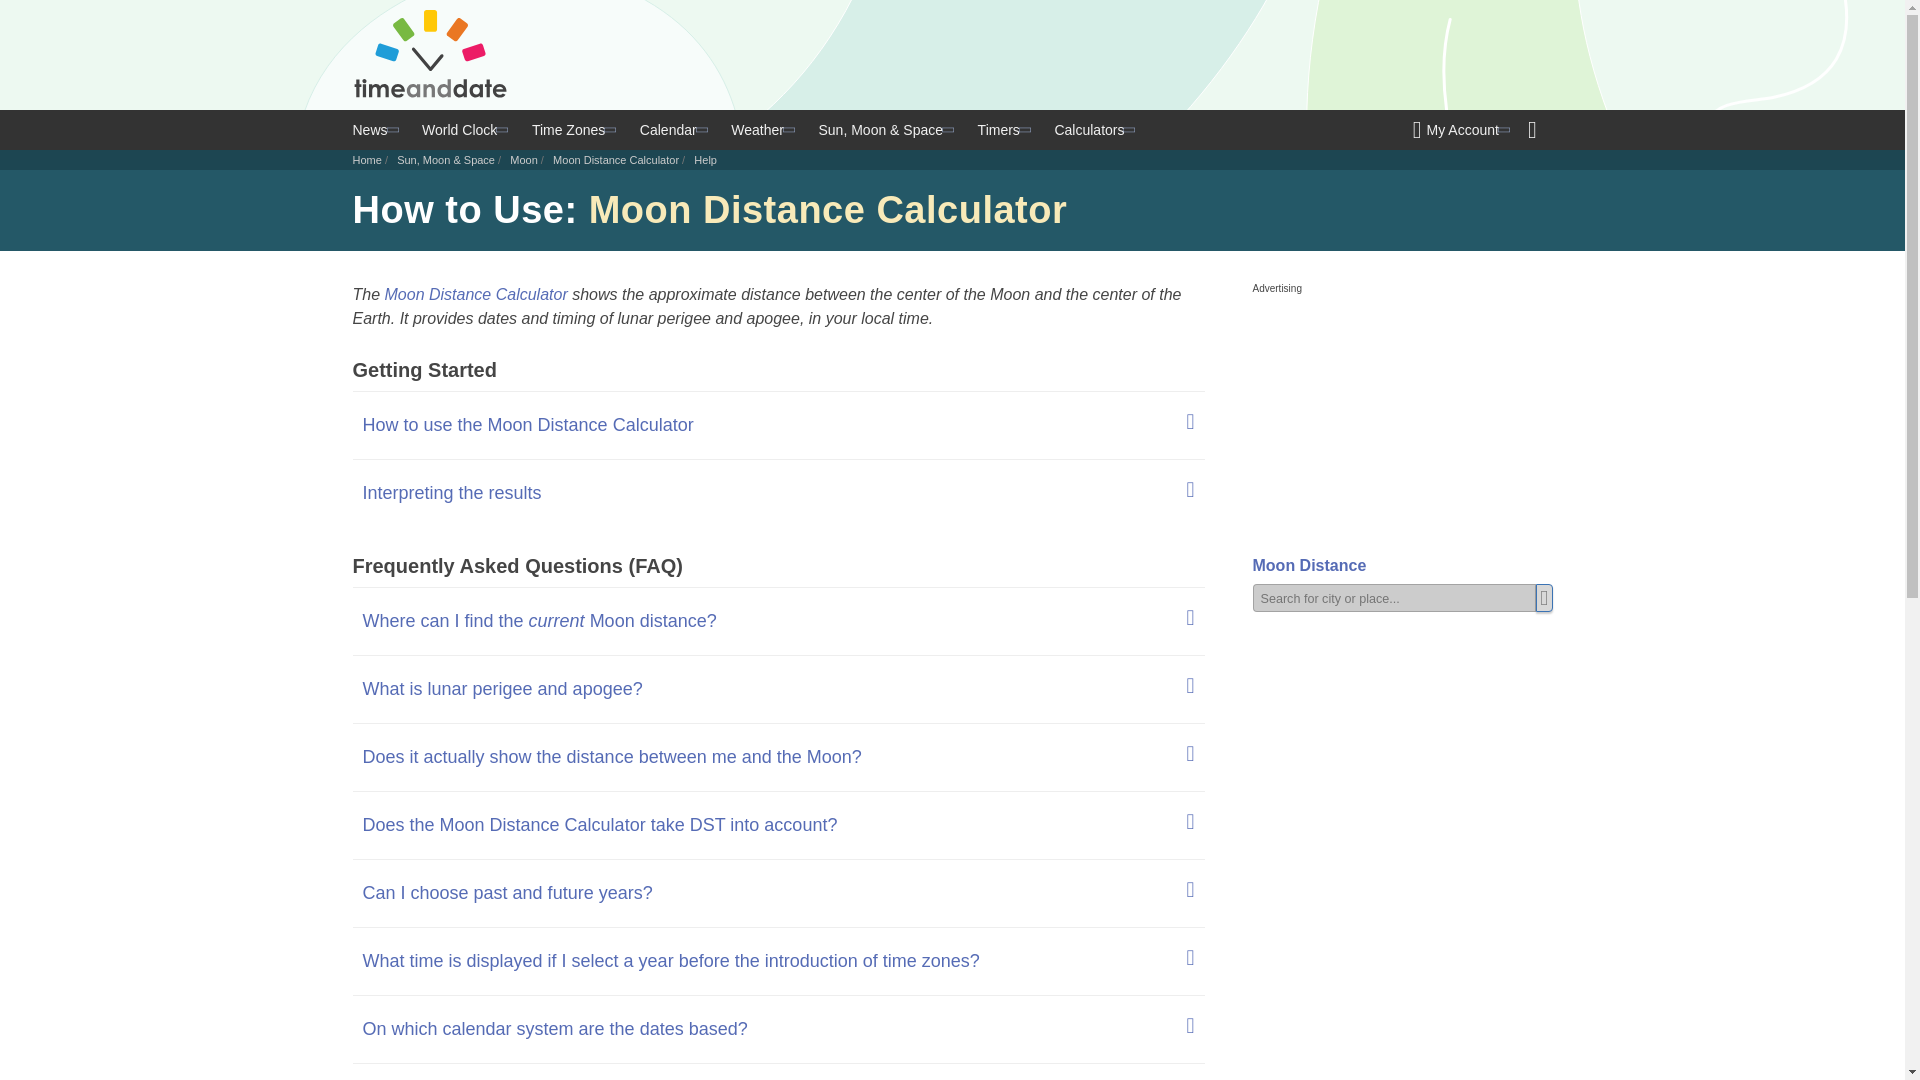 The width and height of the screenshot is (1920, 1080). What do you see at coordinates (432, 54) in the screenshot?
I see `Home page timeanddate.com` at bounding box center [432, 54].